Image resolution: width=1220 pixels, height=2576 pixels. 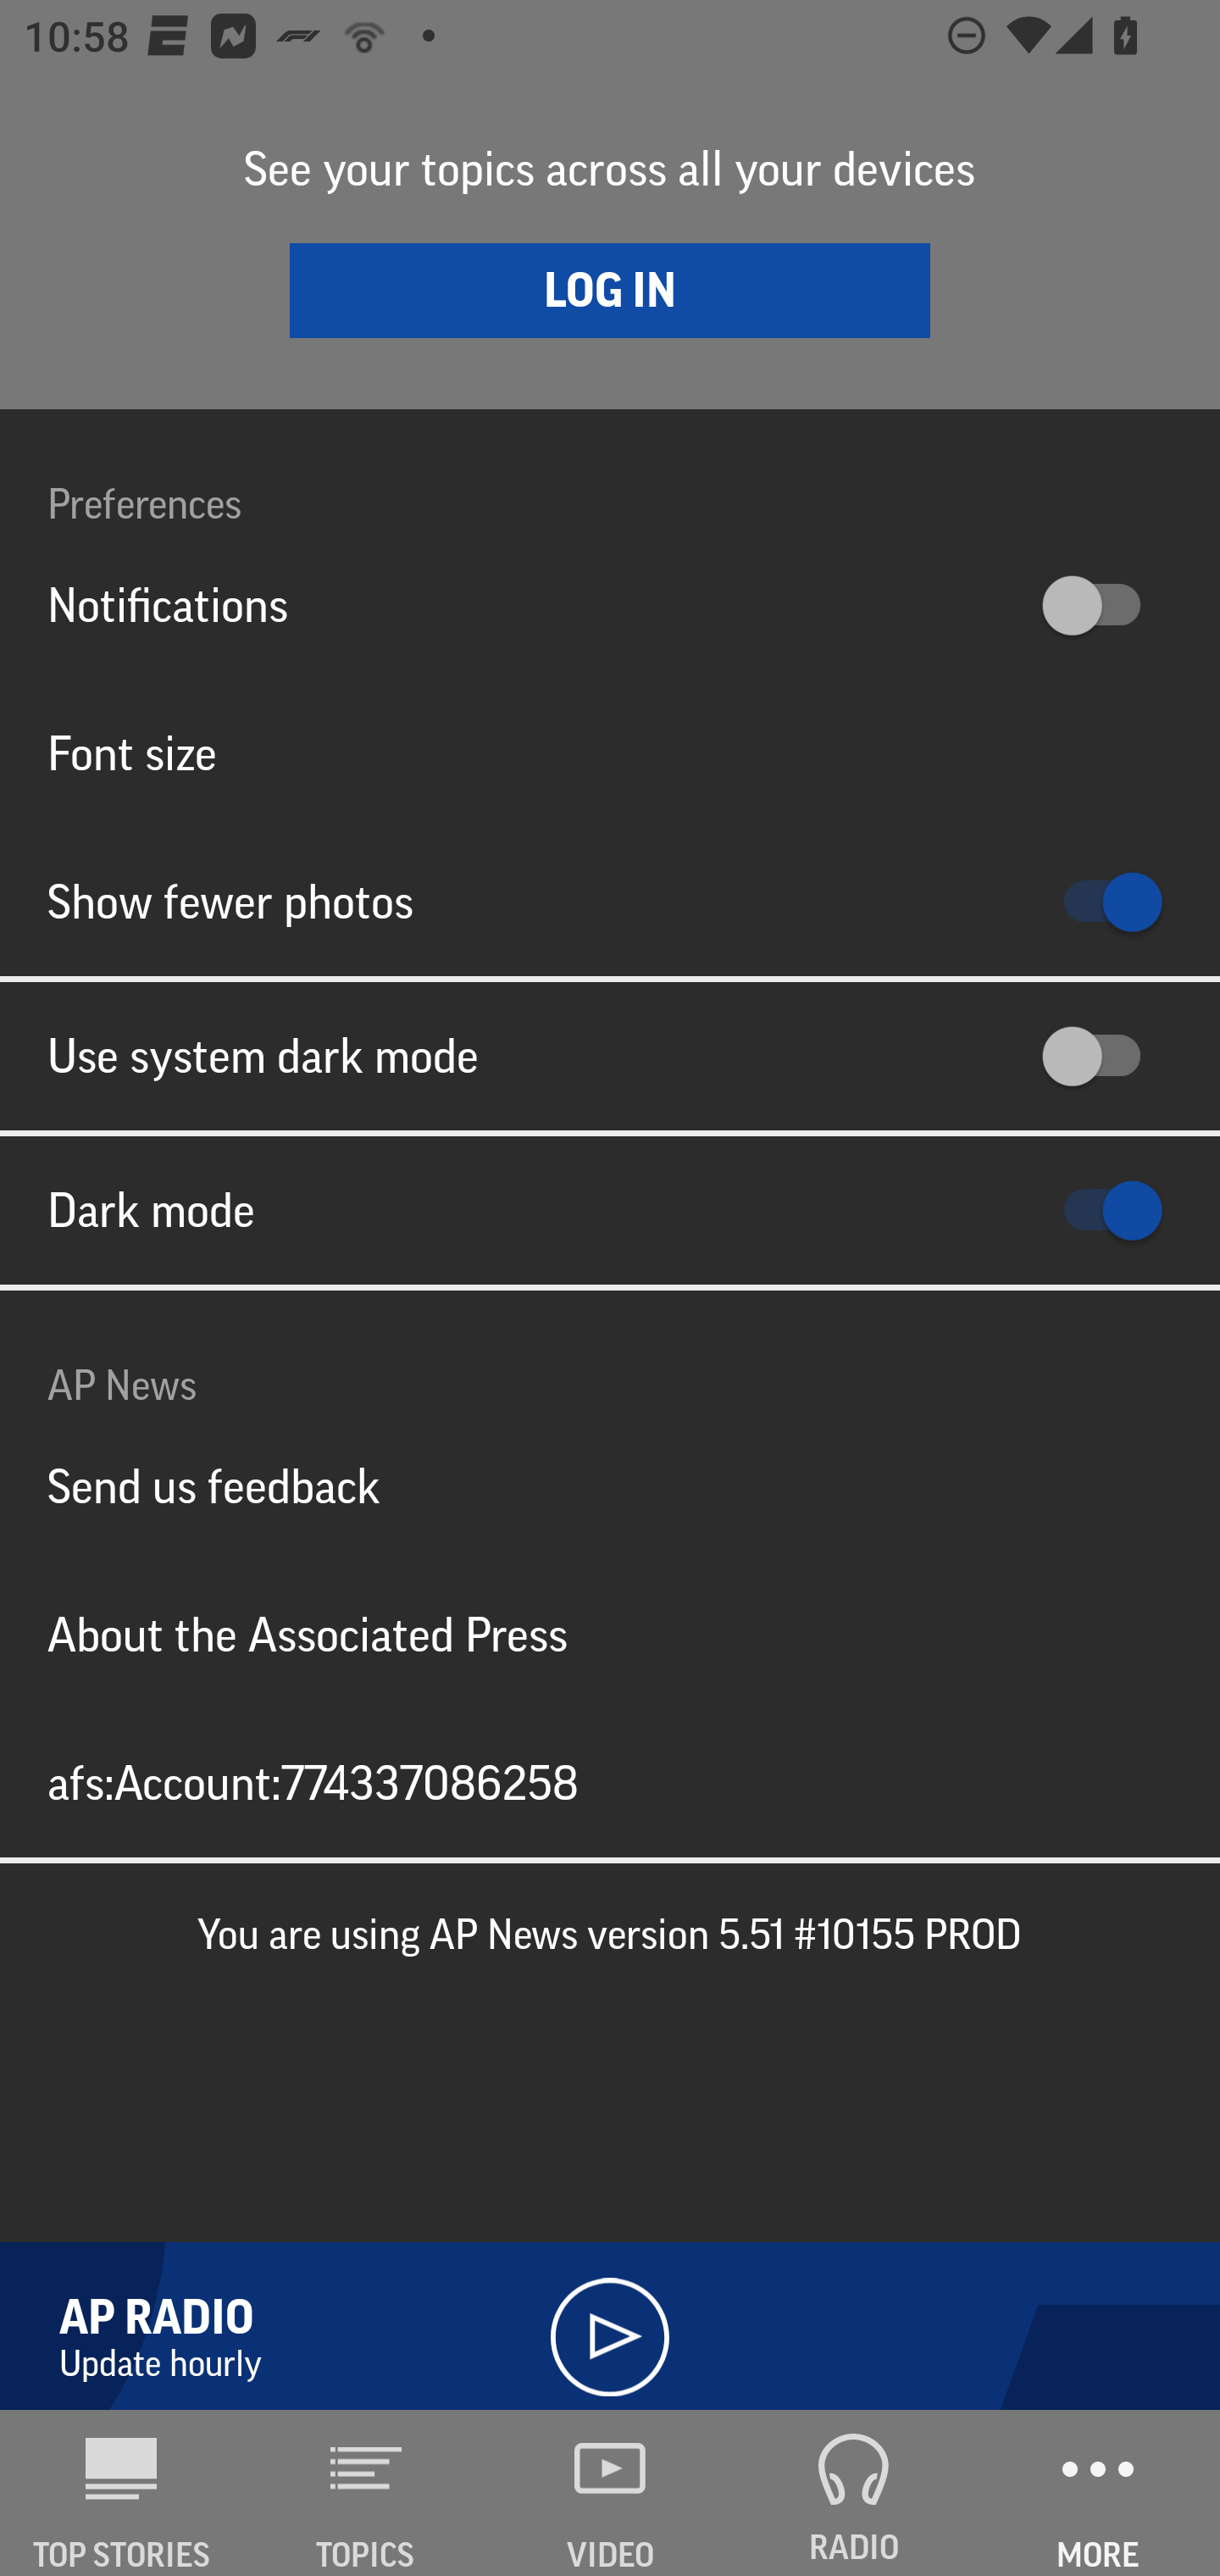 I want to click on RADIO, so click(x=854, y=2493).